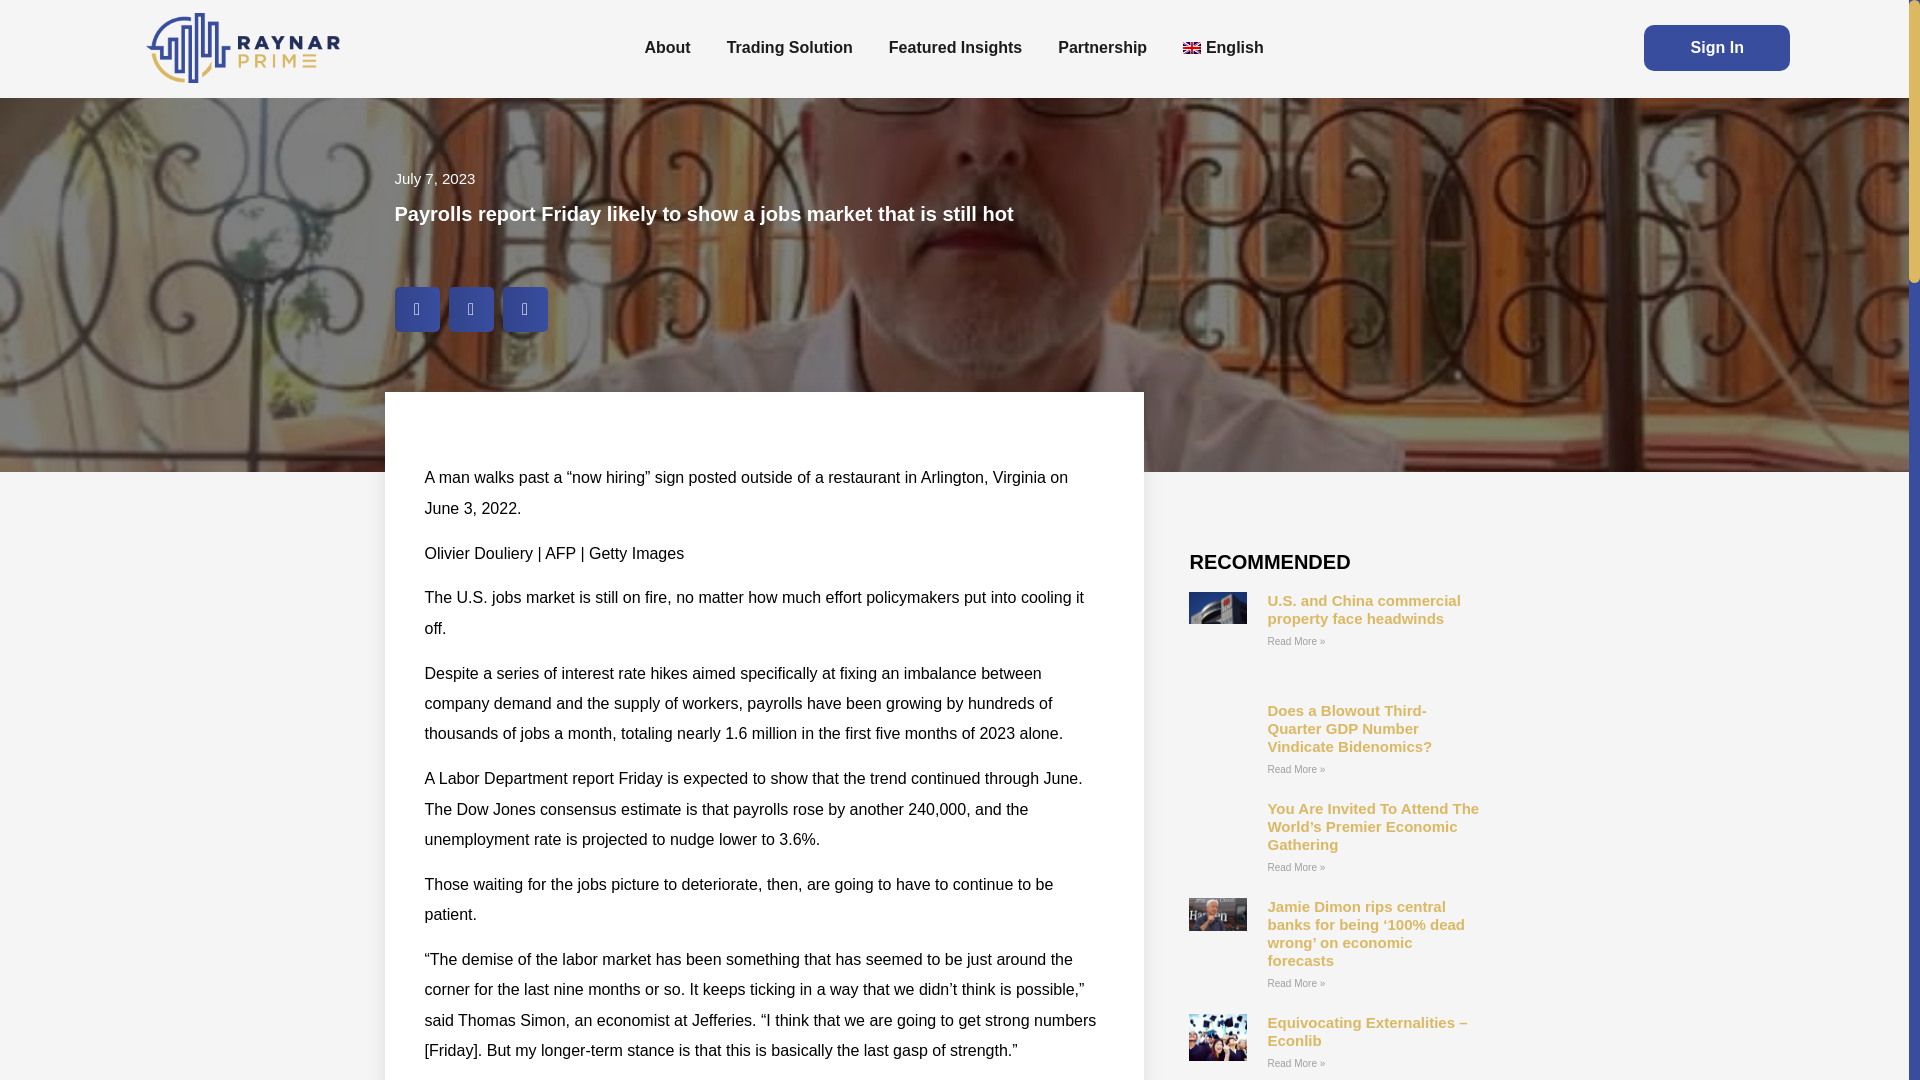 The width and height of the screenshot is (1920, 1080). I want to click on Featured Insights, so click(956, 48).